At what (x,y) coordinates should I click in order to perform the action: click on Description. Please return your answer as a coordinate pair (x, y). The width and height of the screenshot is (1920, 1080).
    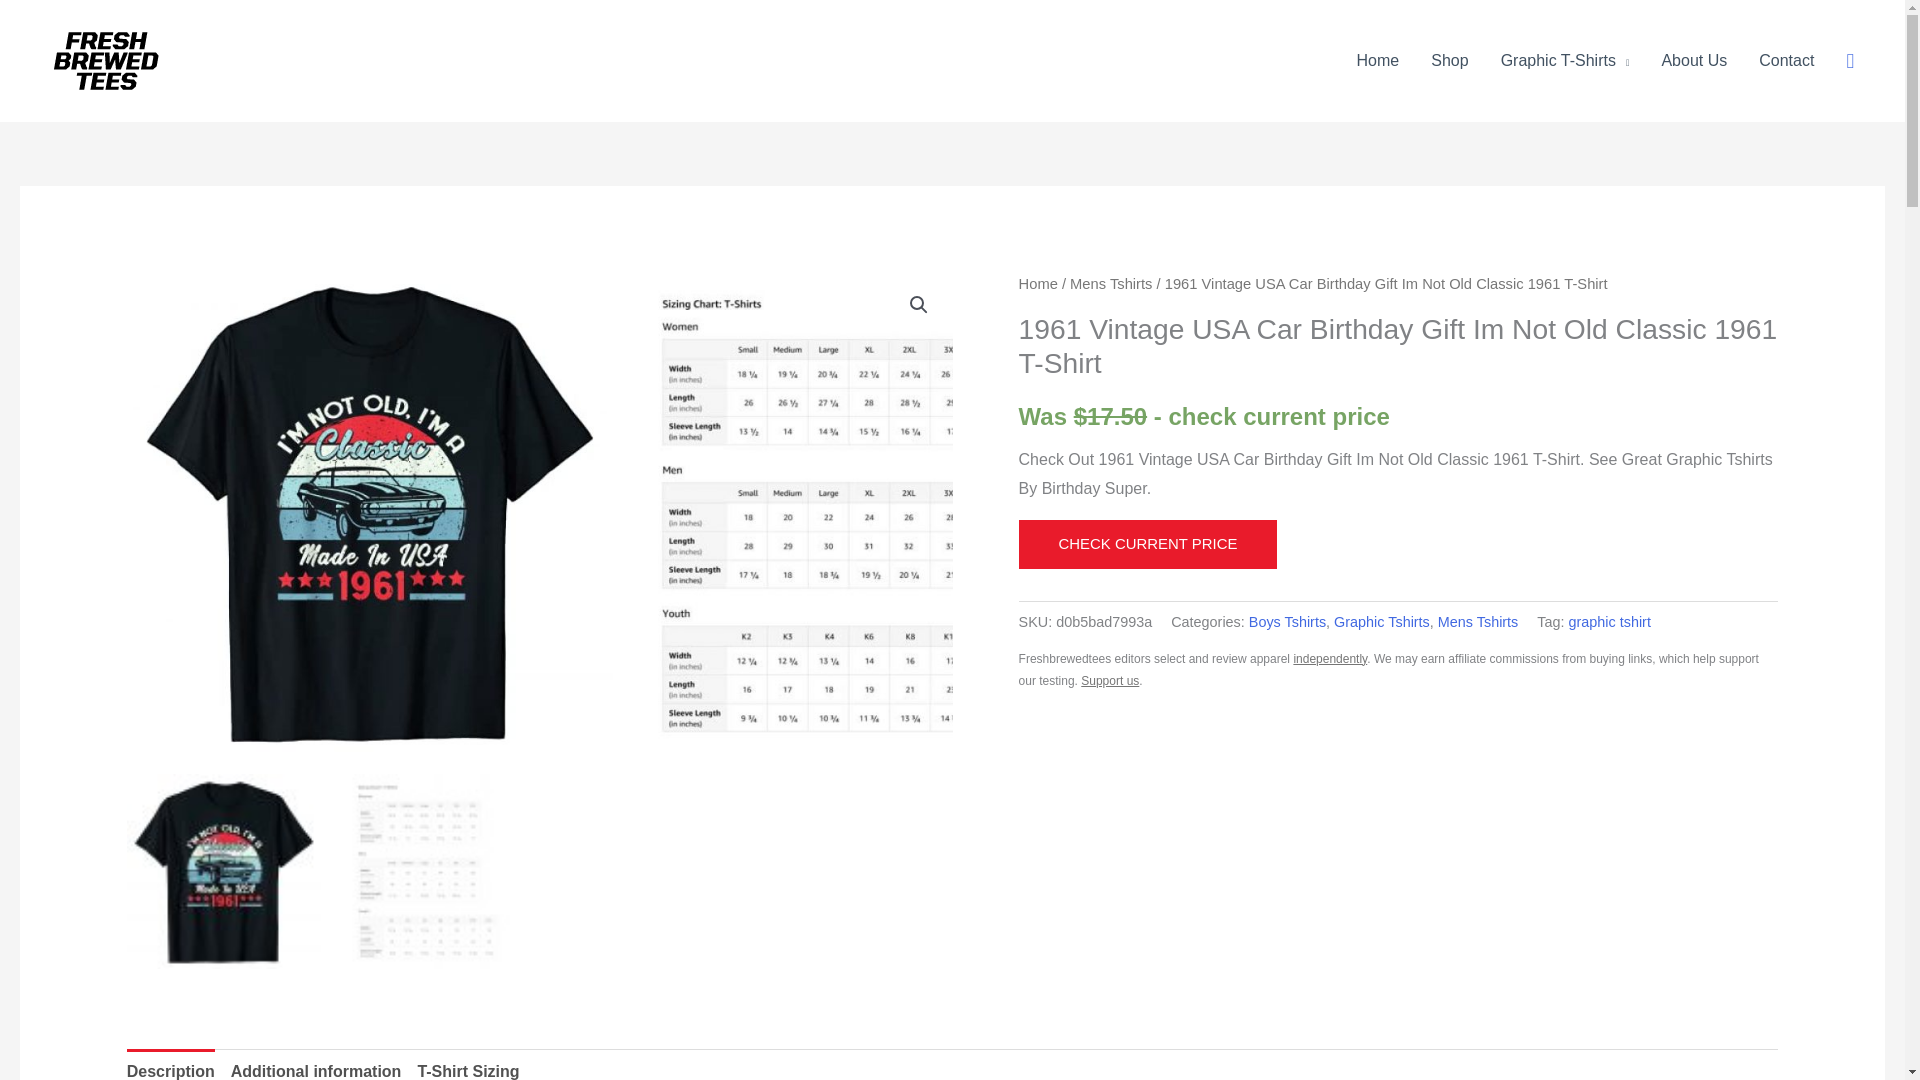
    Looking at the image, I should click on (170, 1064).